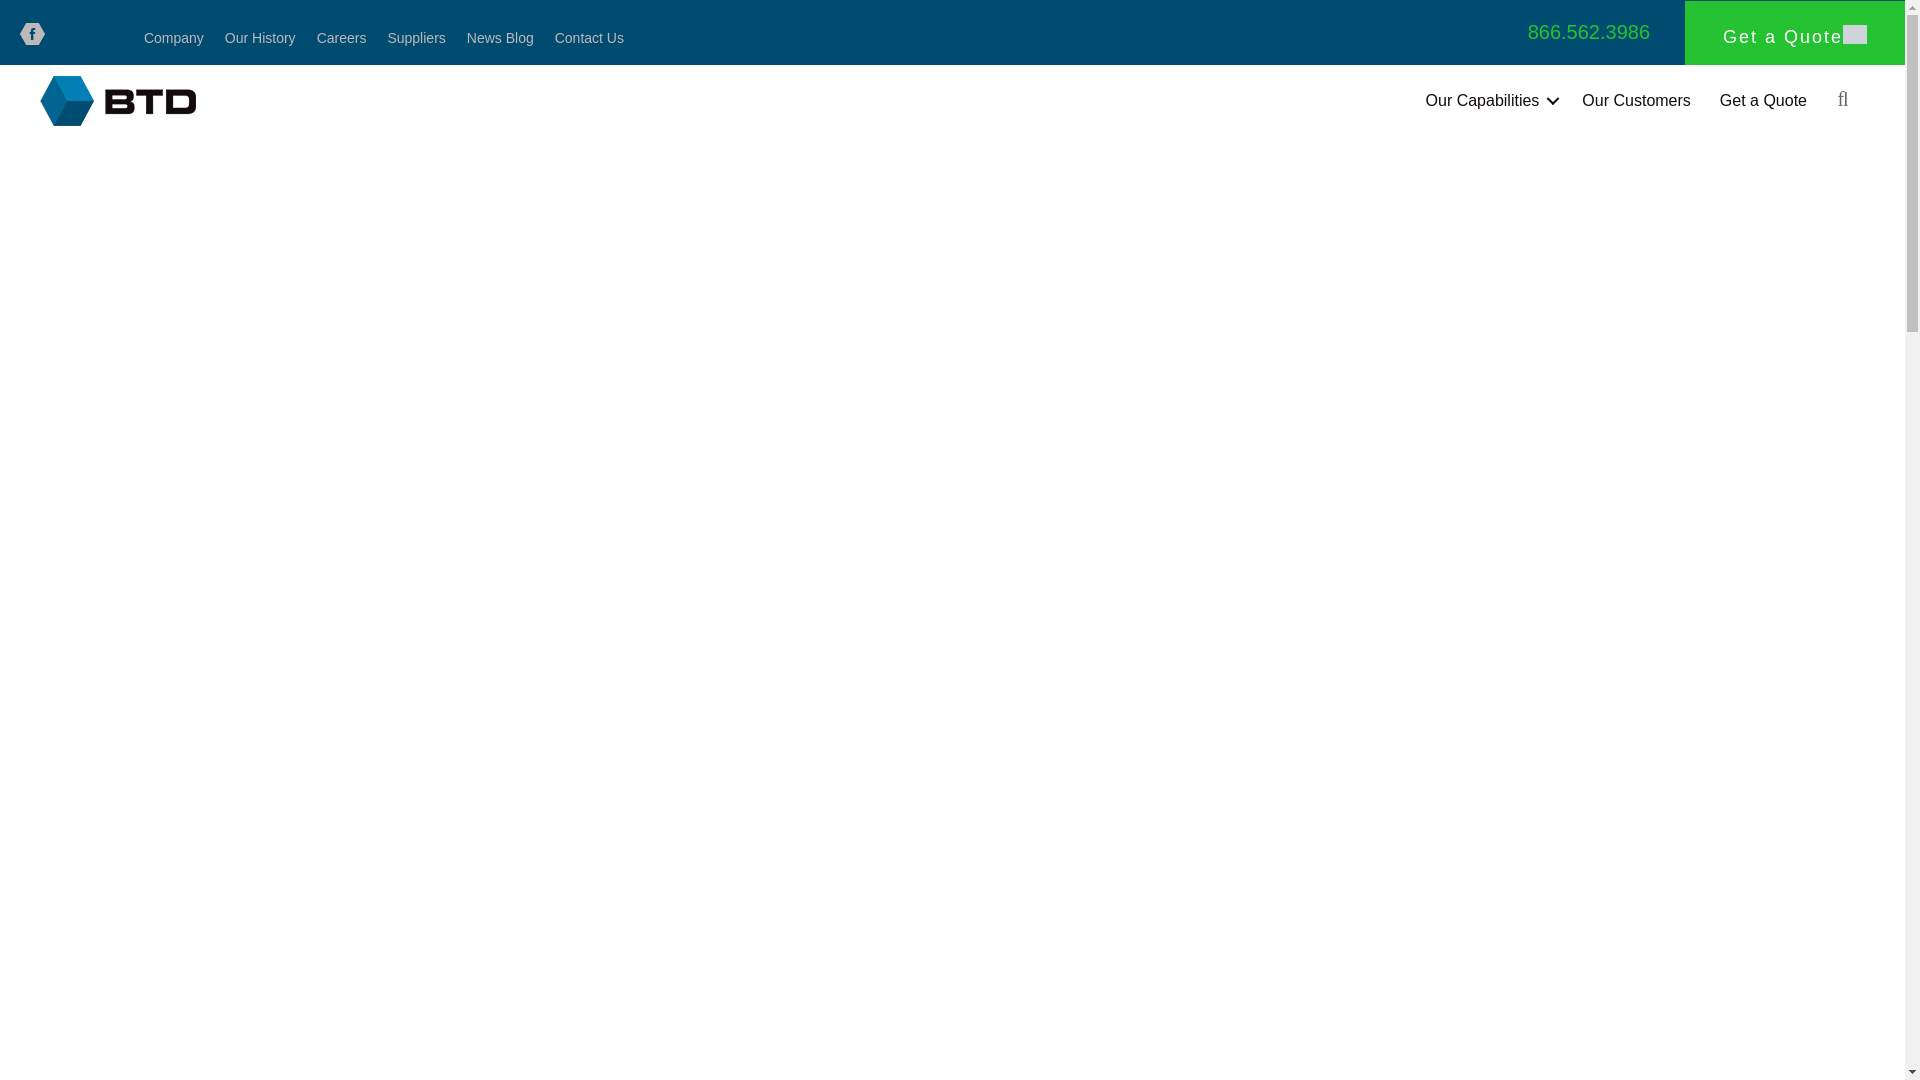 This screenshot has width=1920, height=1080. Describe the element at coordinates (1636, 100) in the screenshot. I see `Our Customers` at that location.